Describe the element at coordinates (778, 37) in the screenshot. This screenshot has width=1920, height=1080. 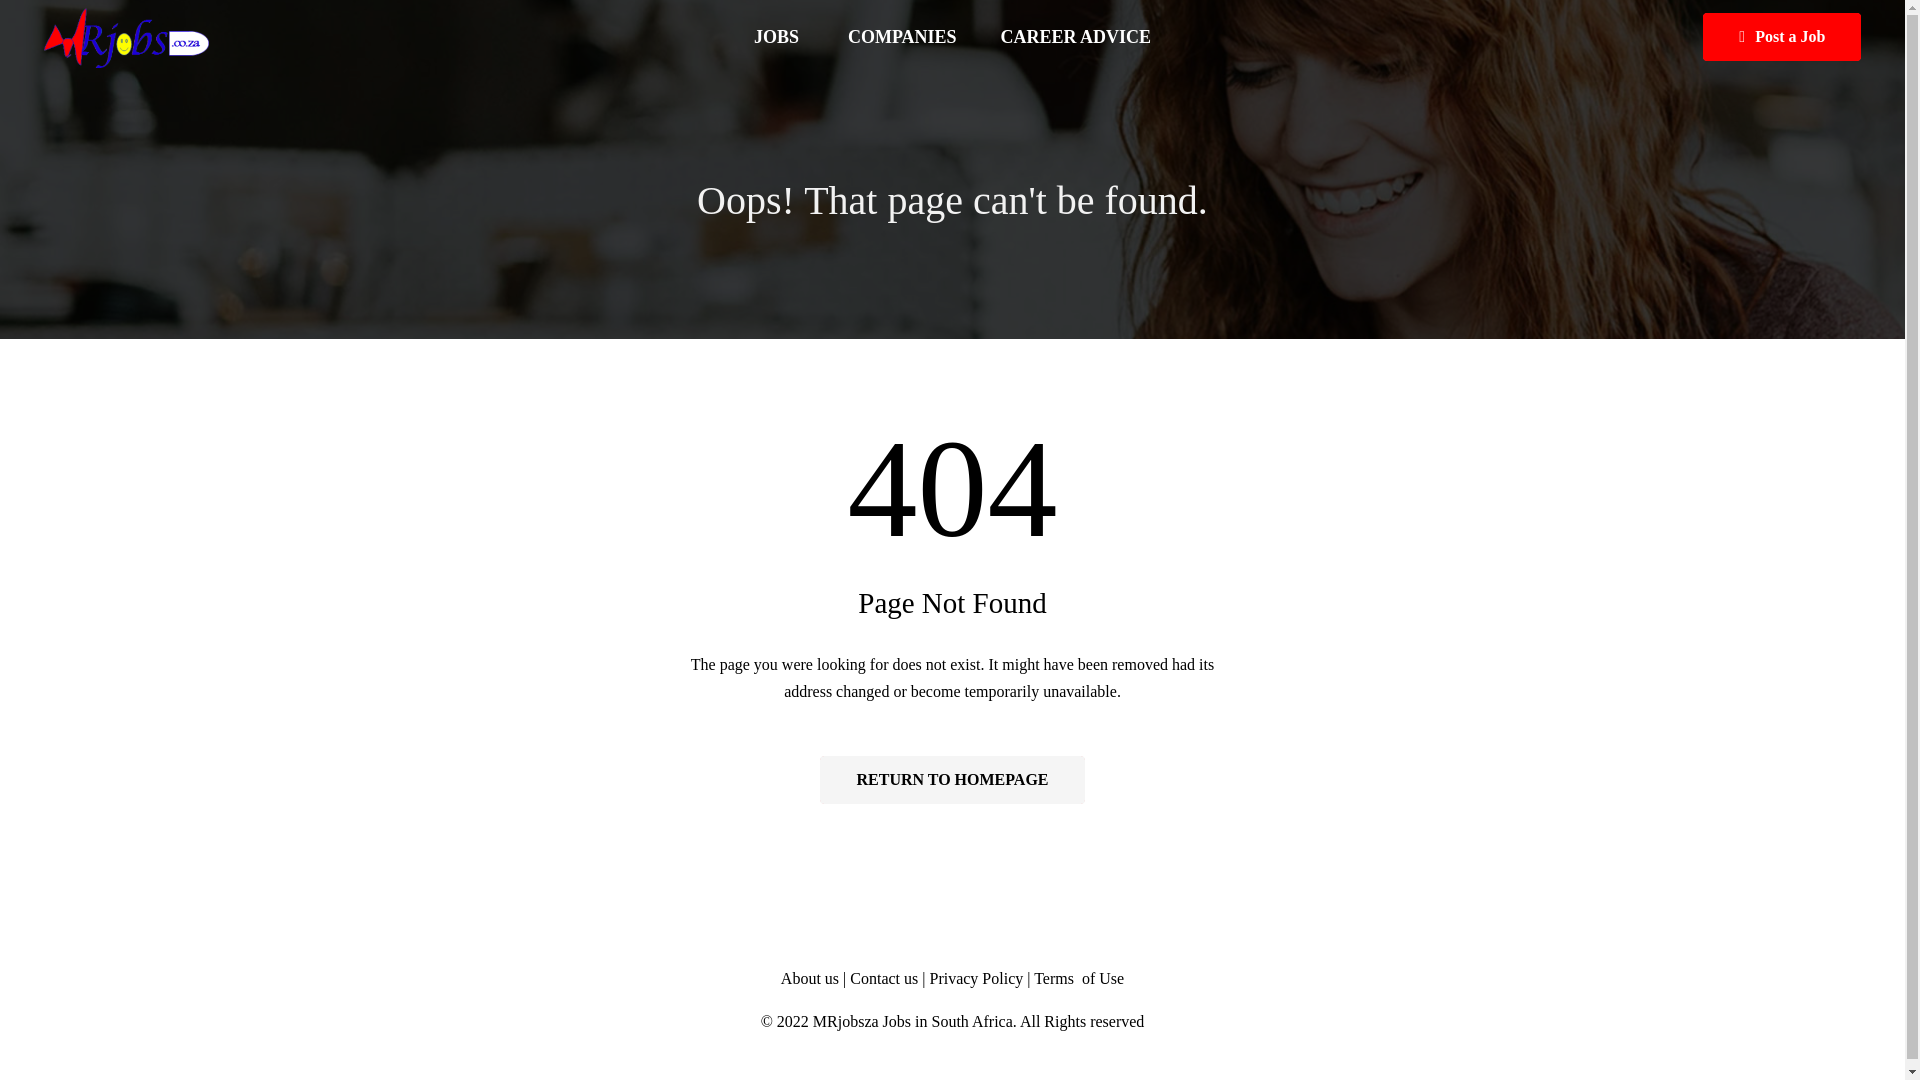
I see `JOBS` at that location.